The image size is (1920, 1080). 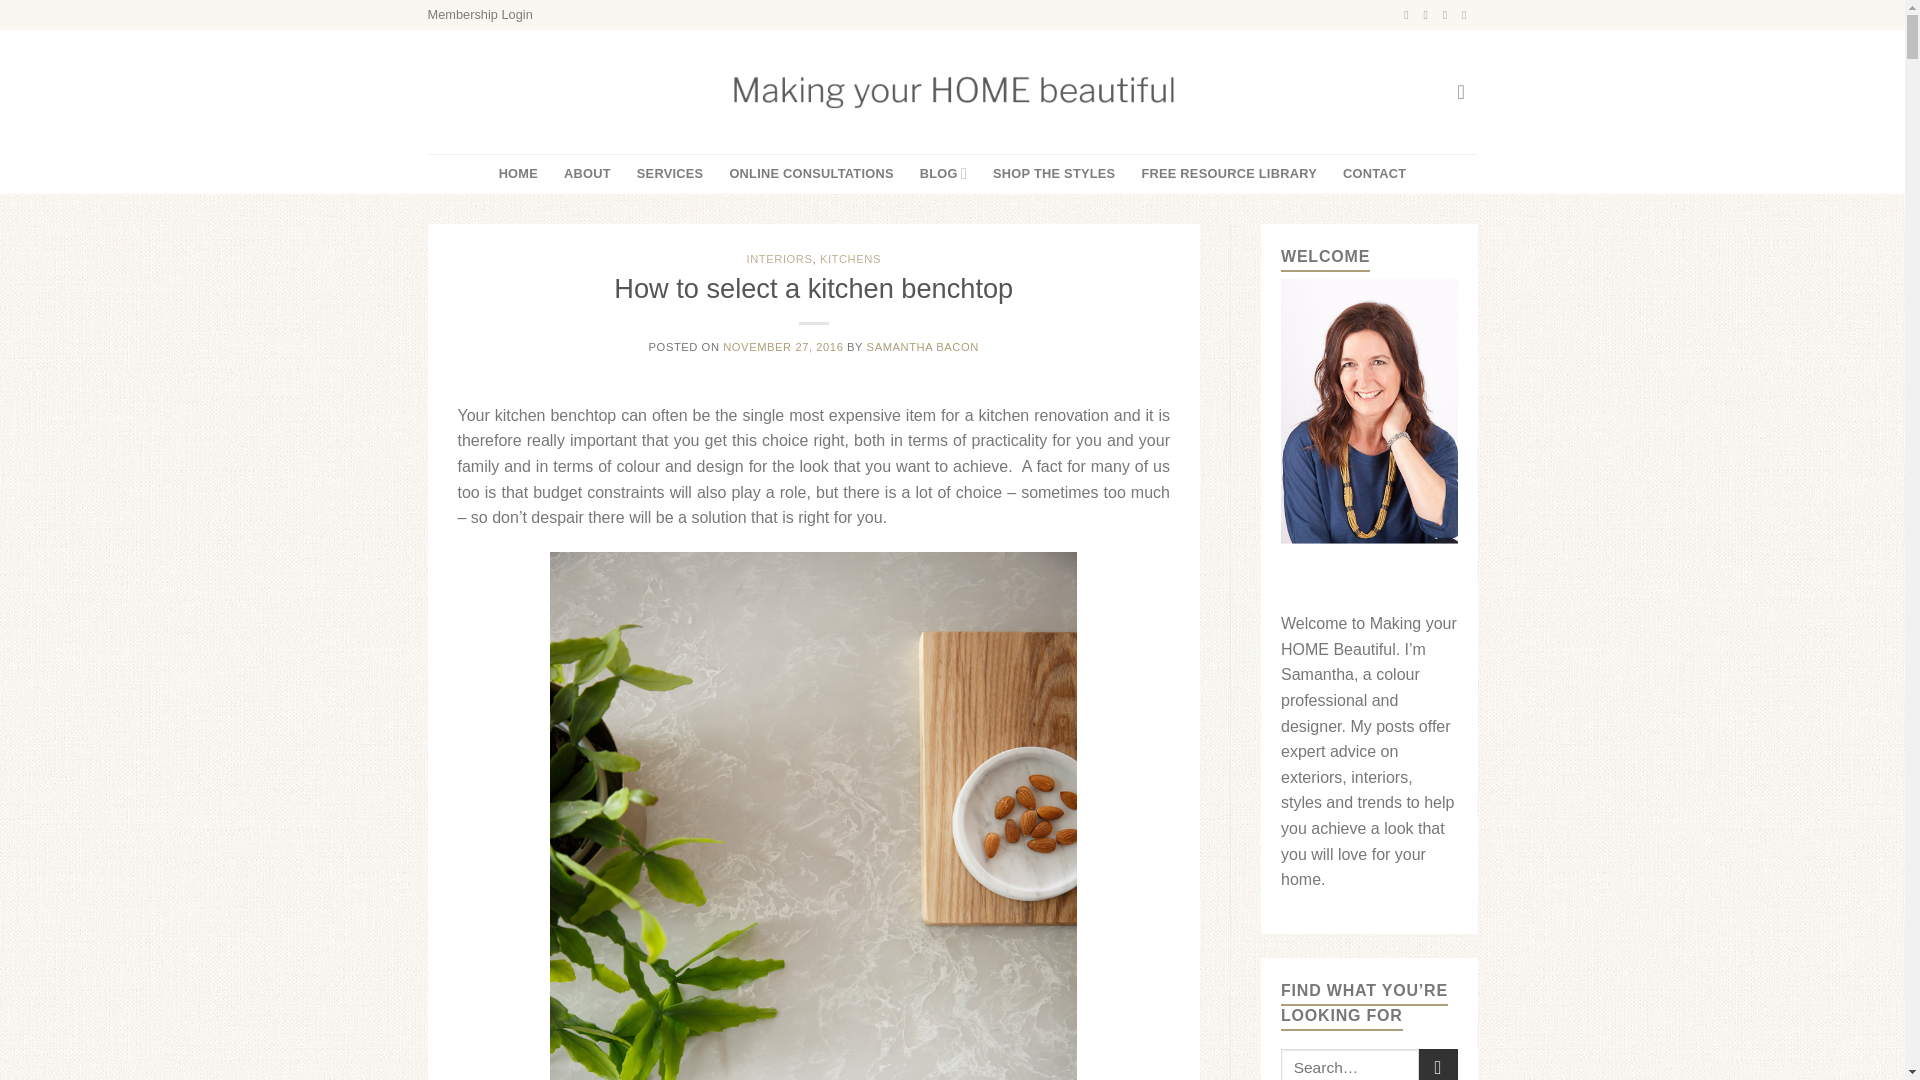 I want to click on BLOG, so click(x=943, y=174).